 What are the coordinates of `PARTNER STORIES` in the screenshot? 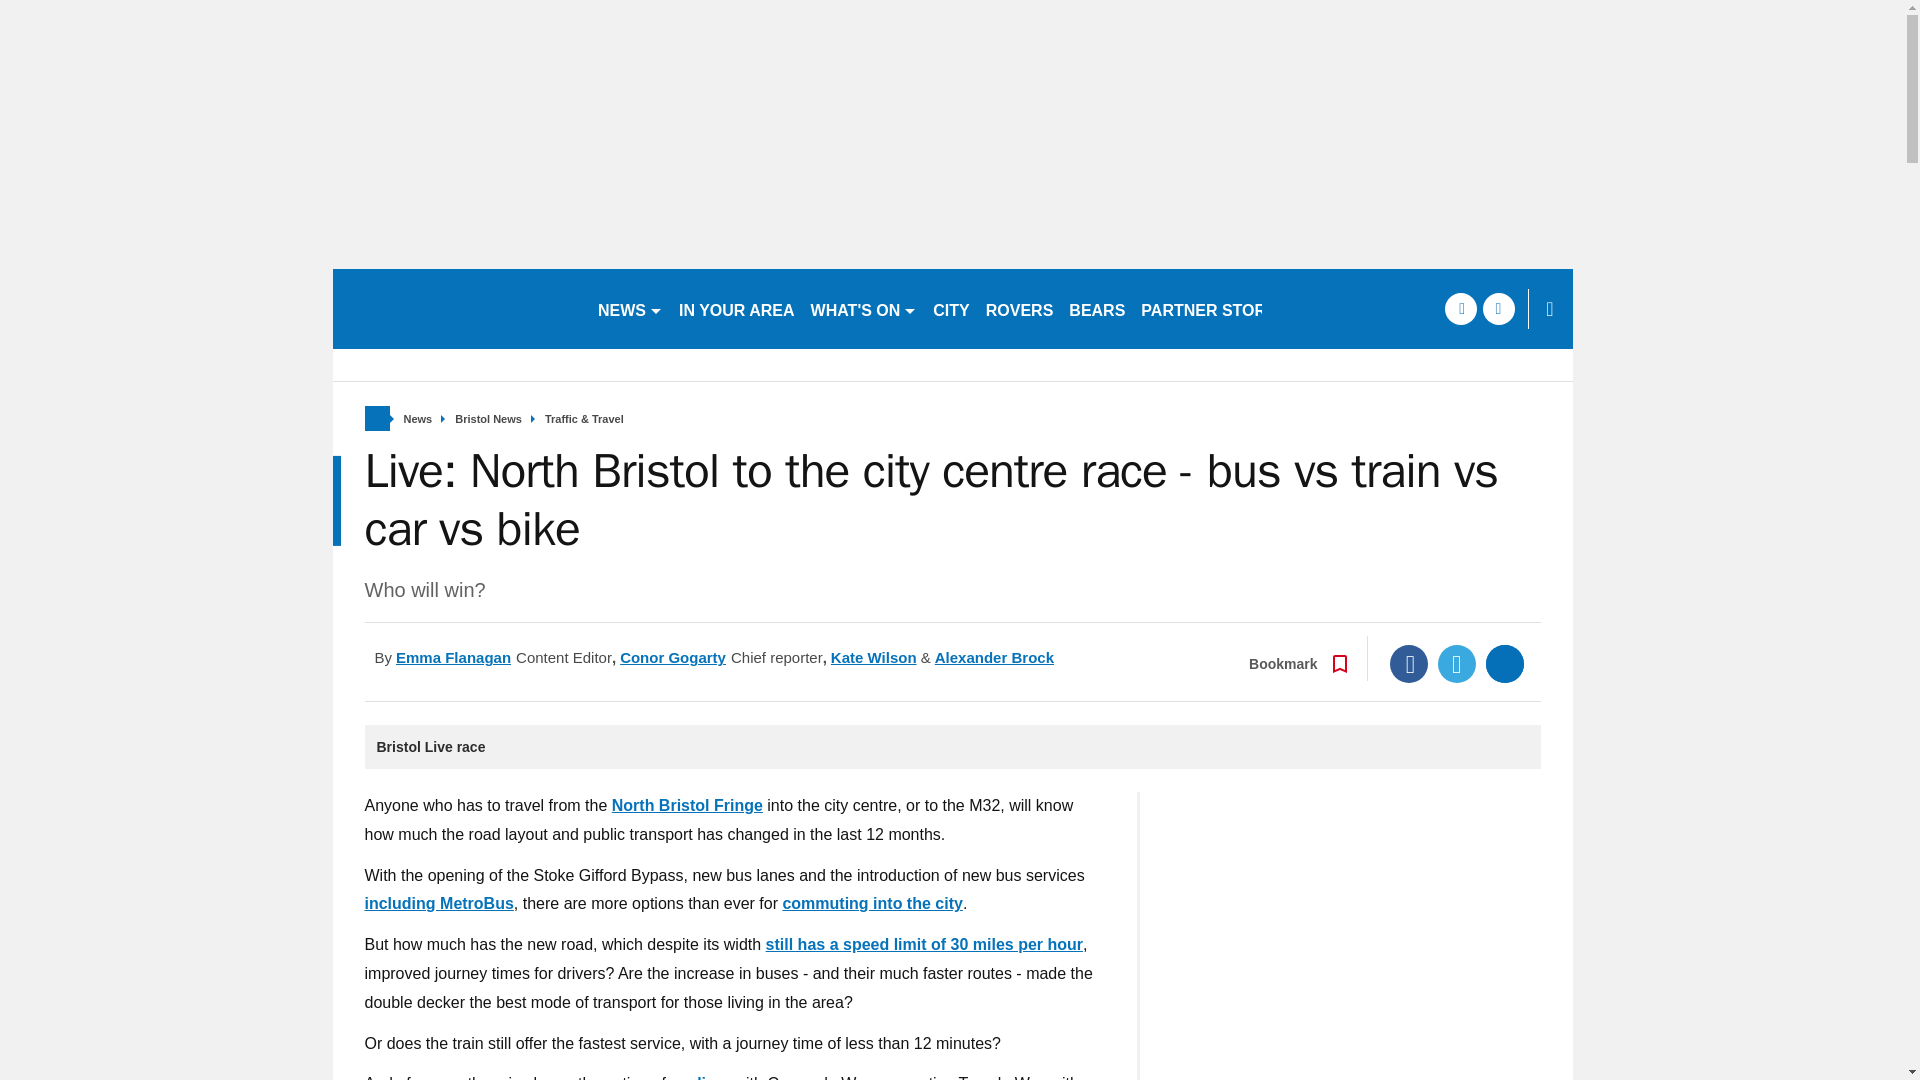 It's located at (1216, 308).